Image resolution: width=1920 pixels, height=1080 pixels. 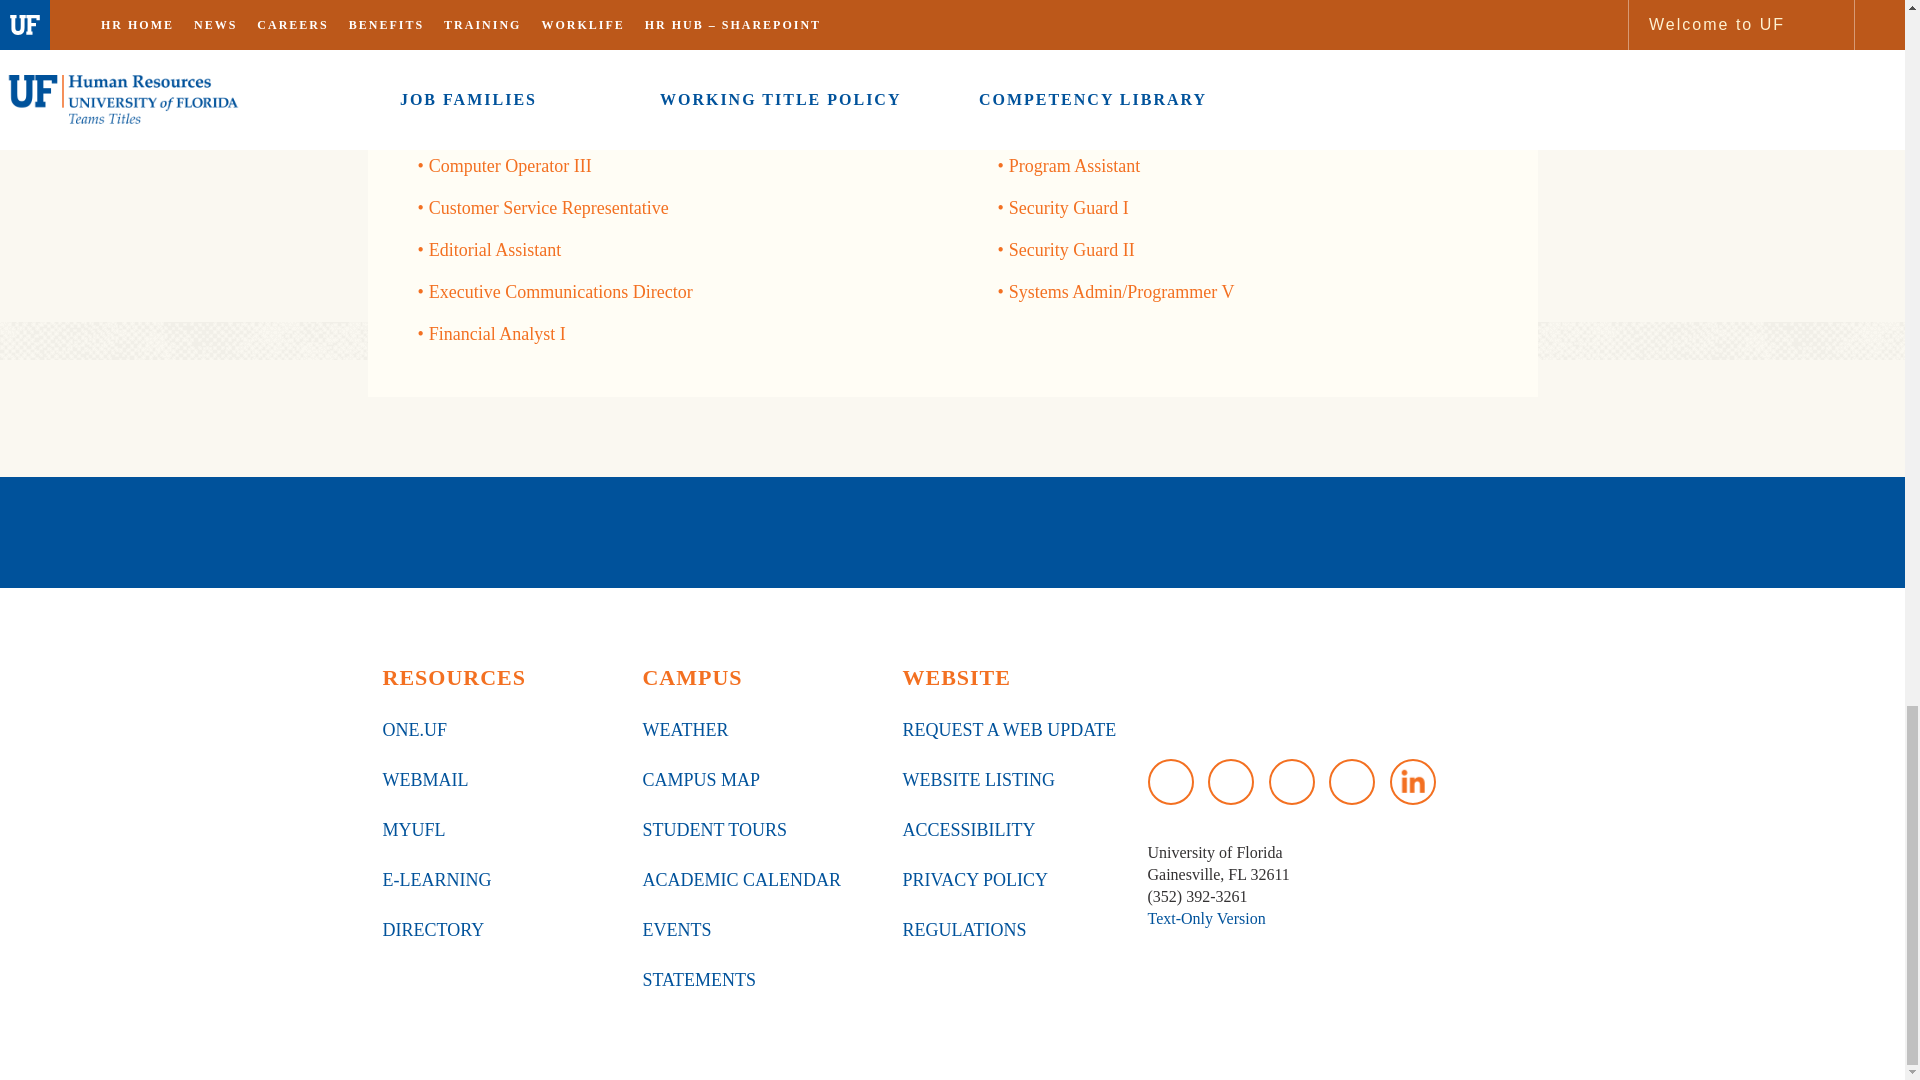 I want to click on Executive Communications Director, so click(x=560, y=292).